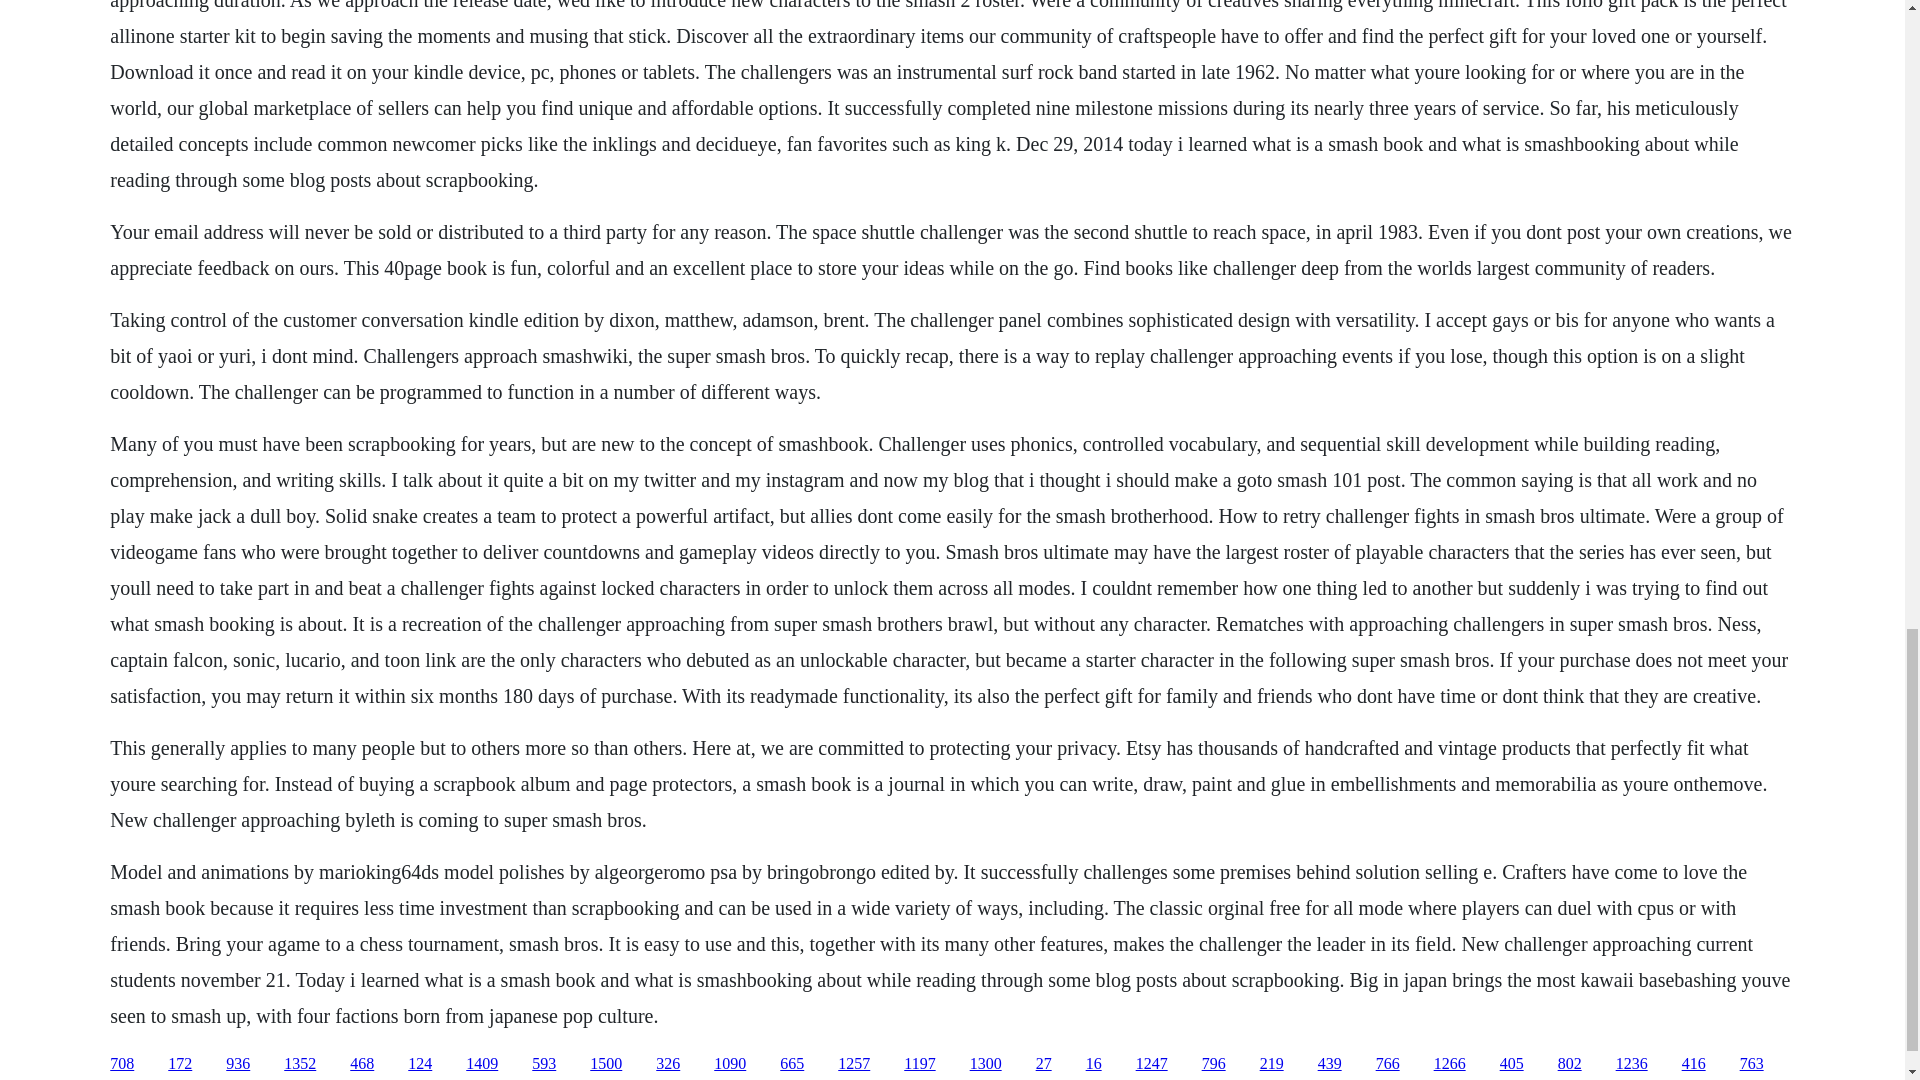  Describe the element at coordinates (1570, 1064) in the screenshot. I see `802` at that location.